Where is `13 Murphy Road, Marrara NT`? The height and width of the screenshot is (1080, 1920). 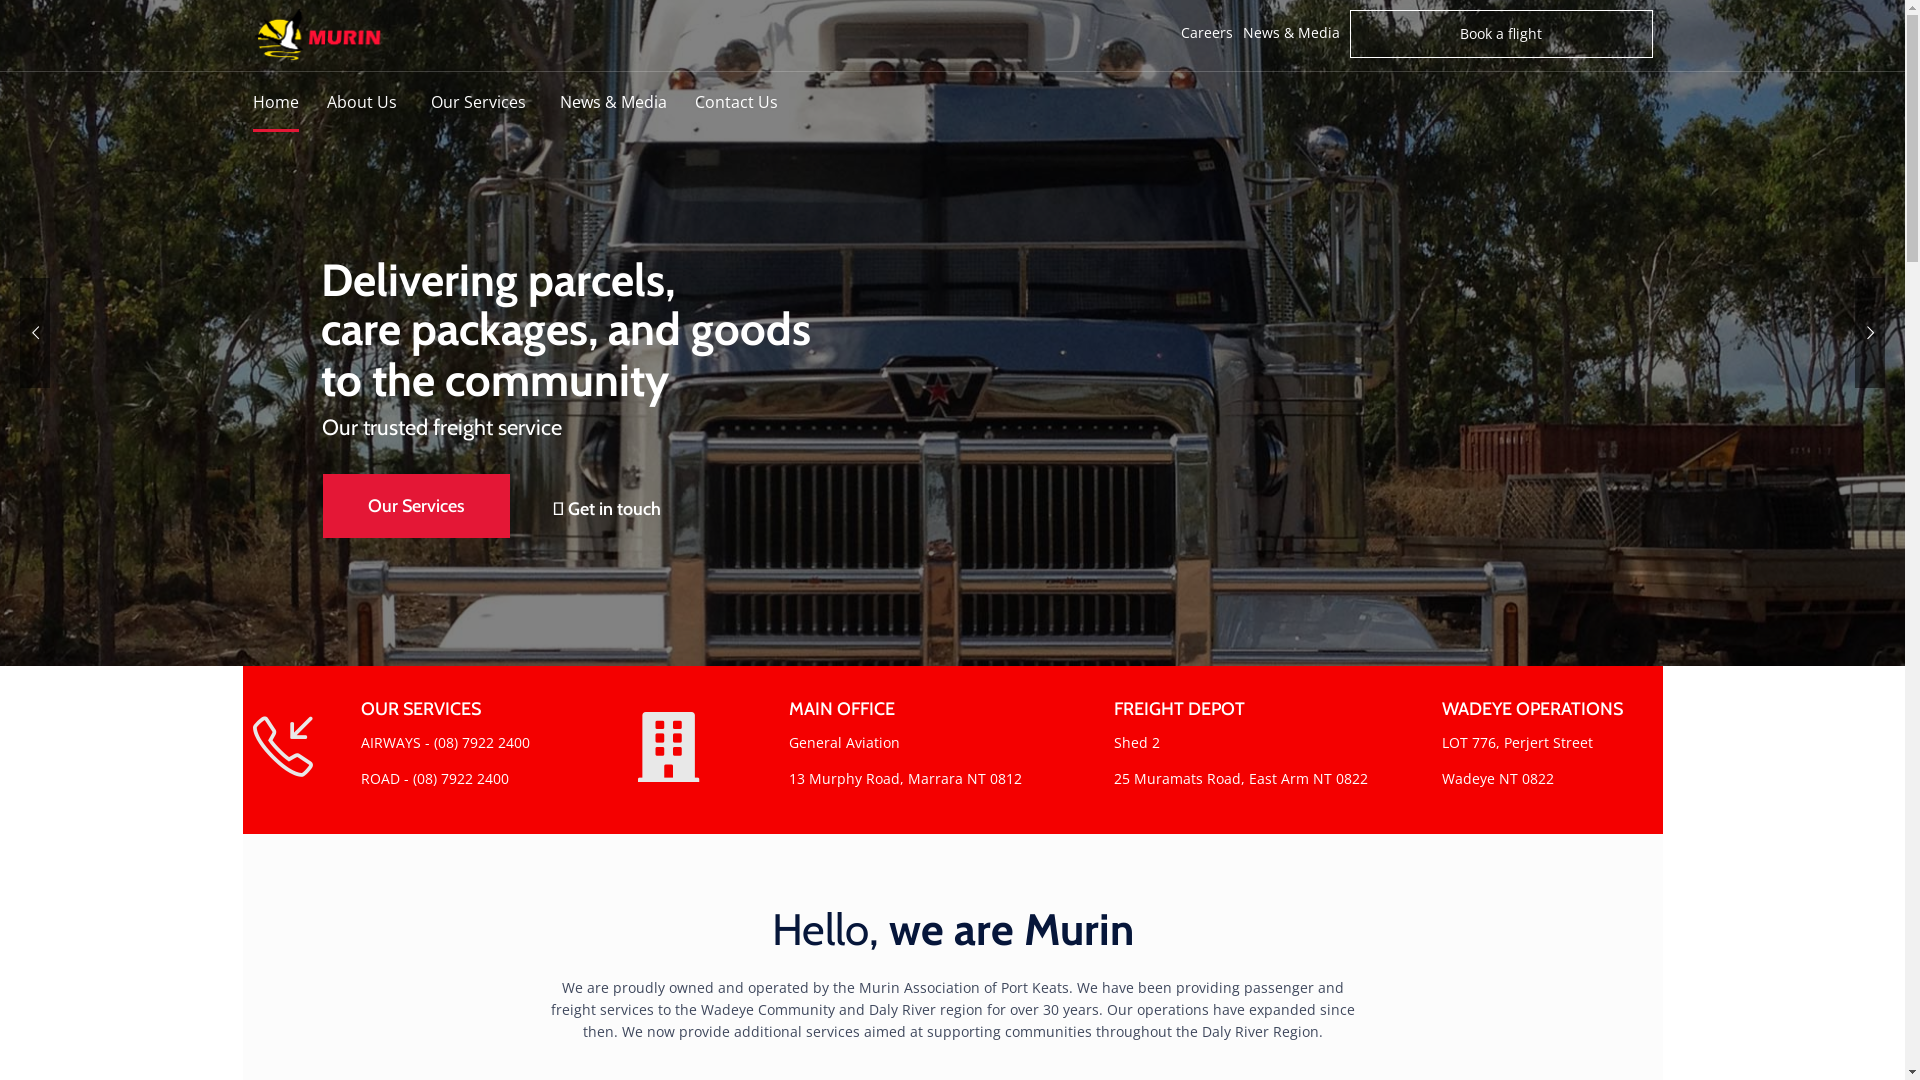 13 Murphy Road, Marrara NT is located at coordinates (888, 779).